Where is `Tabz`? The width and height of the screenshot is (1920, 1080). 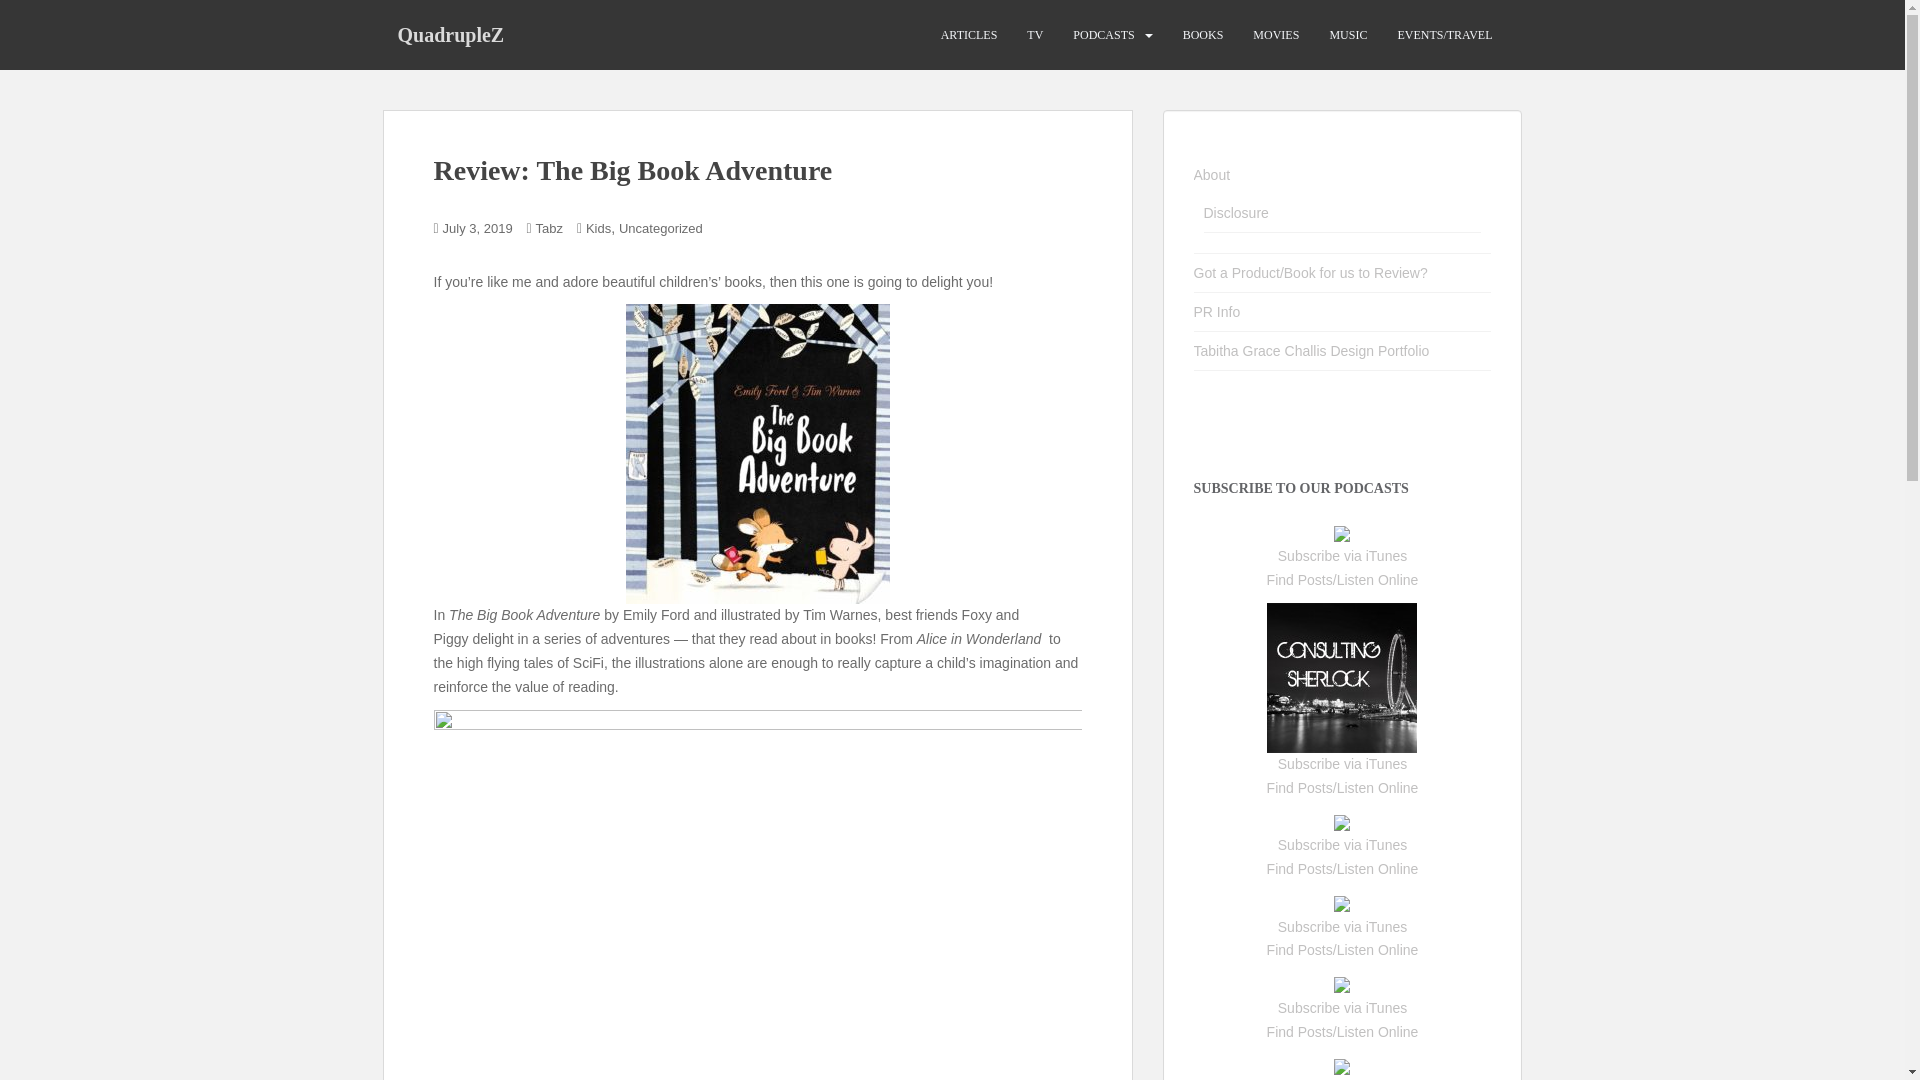 Tabz is located at coordinates (548, 228).